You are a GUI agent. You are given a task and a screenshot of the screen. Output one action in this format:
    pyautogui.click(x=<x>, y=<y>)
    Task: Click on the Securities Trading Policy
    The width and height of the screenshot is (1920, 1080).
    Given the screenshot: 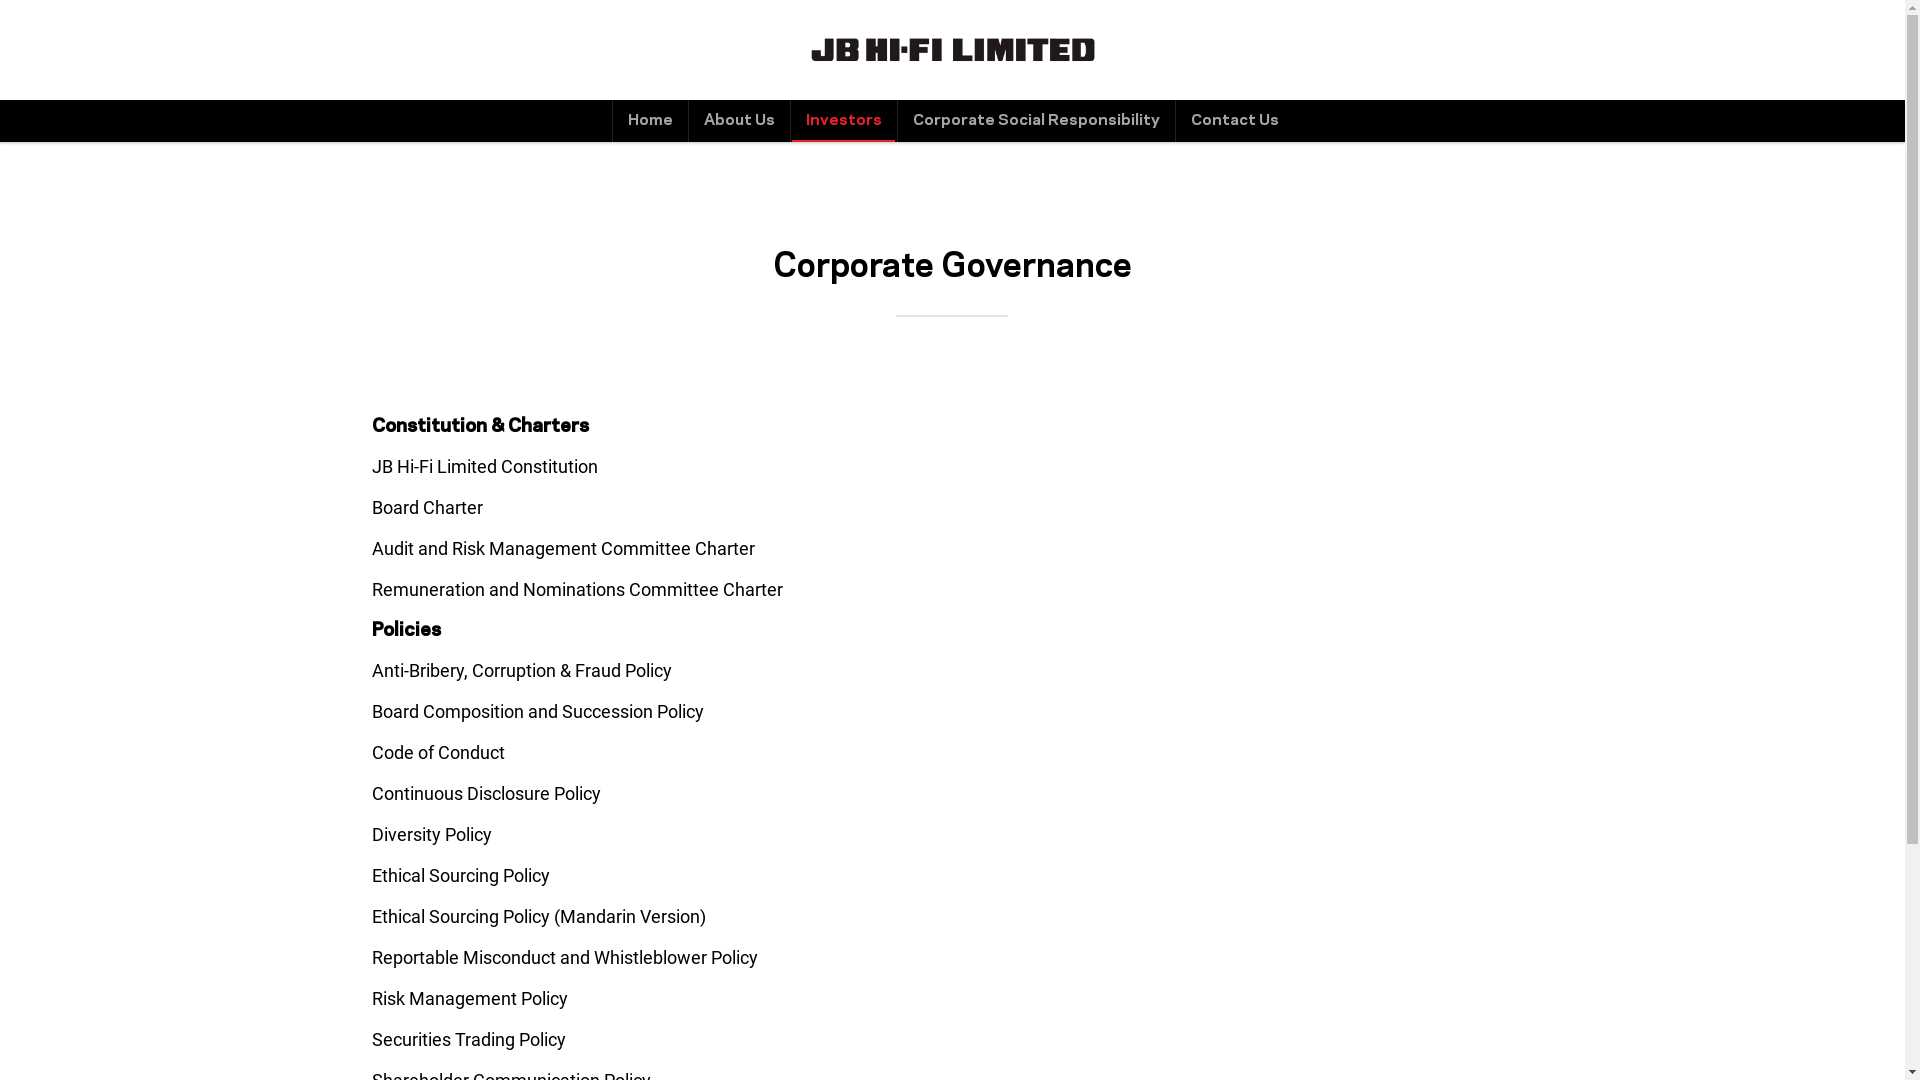 What is the action you would take?
    pyautogui.click(x=469, y=1040)
    